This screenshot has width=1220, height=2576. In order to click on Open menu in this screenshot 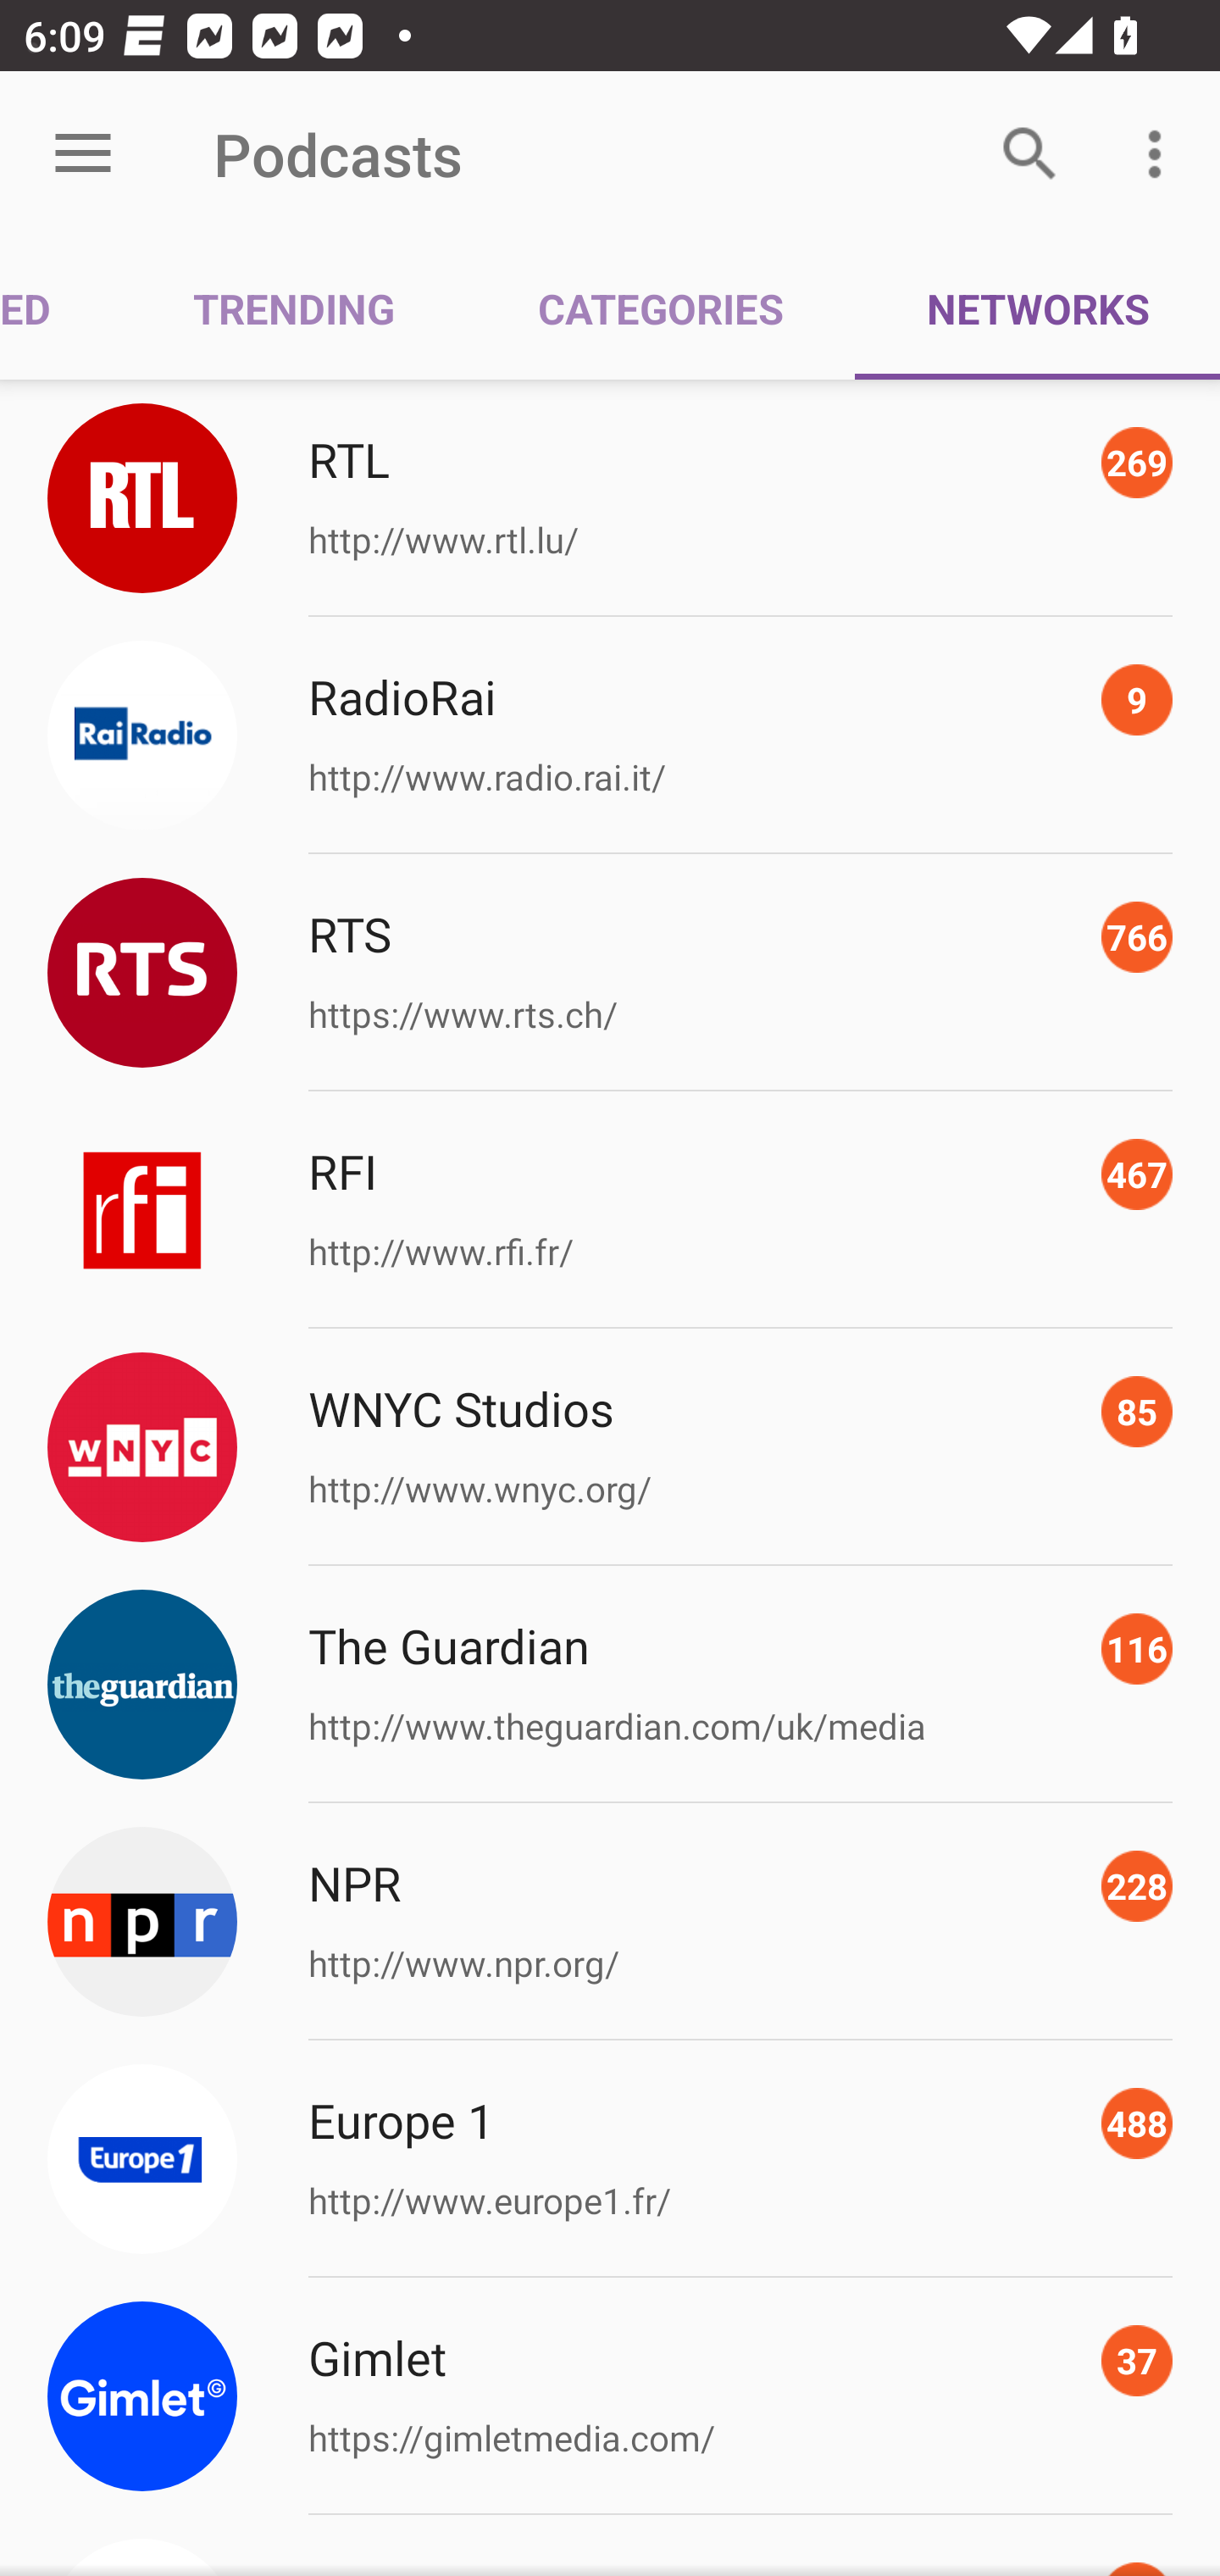, I will do `click(83, 154)`.